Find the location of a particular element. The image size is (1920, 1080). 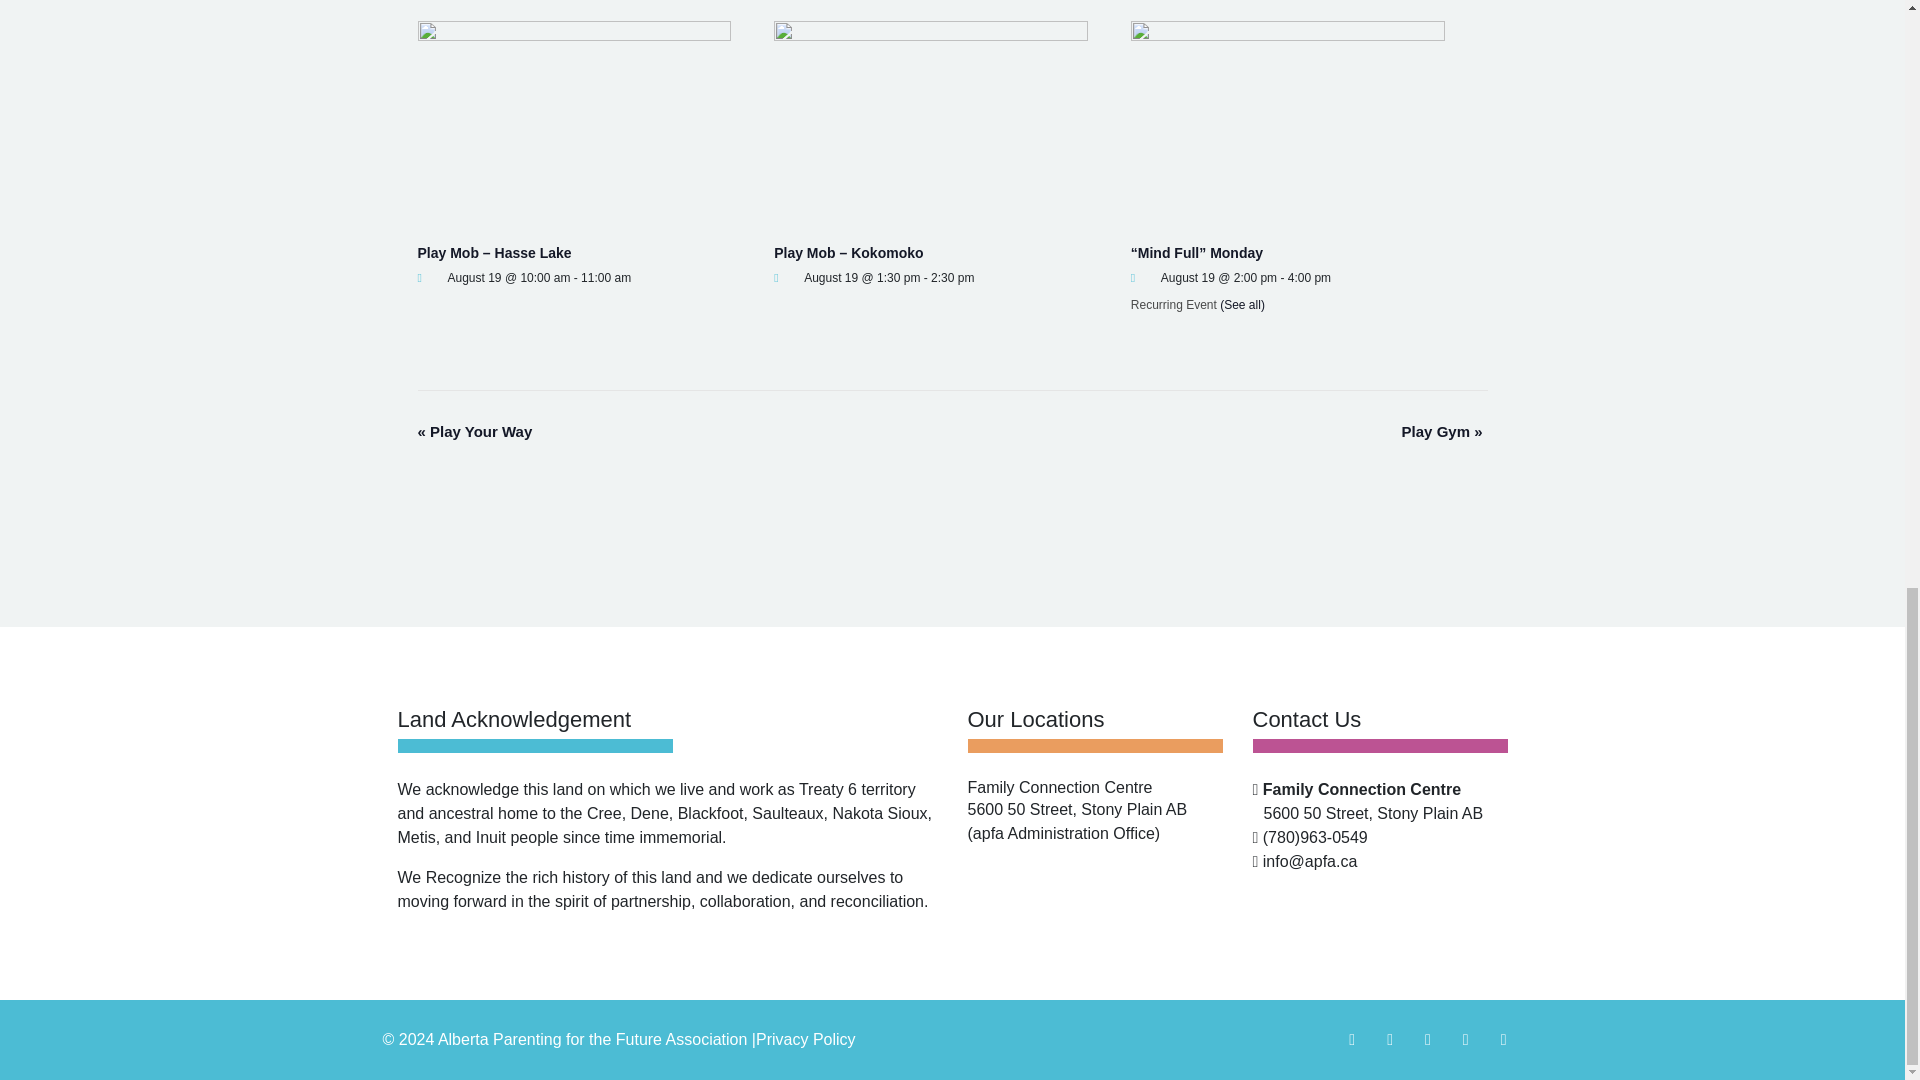

Twitter is located at coordinates (1466, 1039).